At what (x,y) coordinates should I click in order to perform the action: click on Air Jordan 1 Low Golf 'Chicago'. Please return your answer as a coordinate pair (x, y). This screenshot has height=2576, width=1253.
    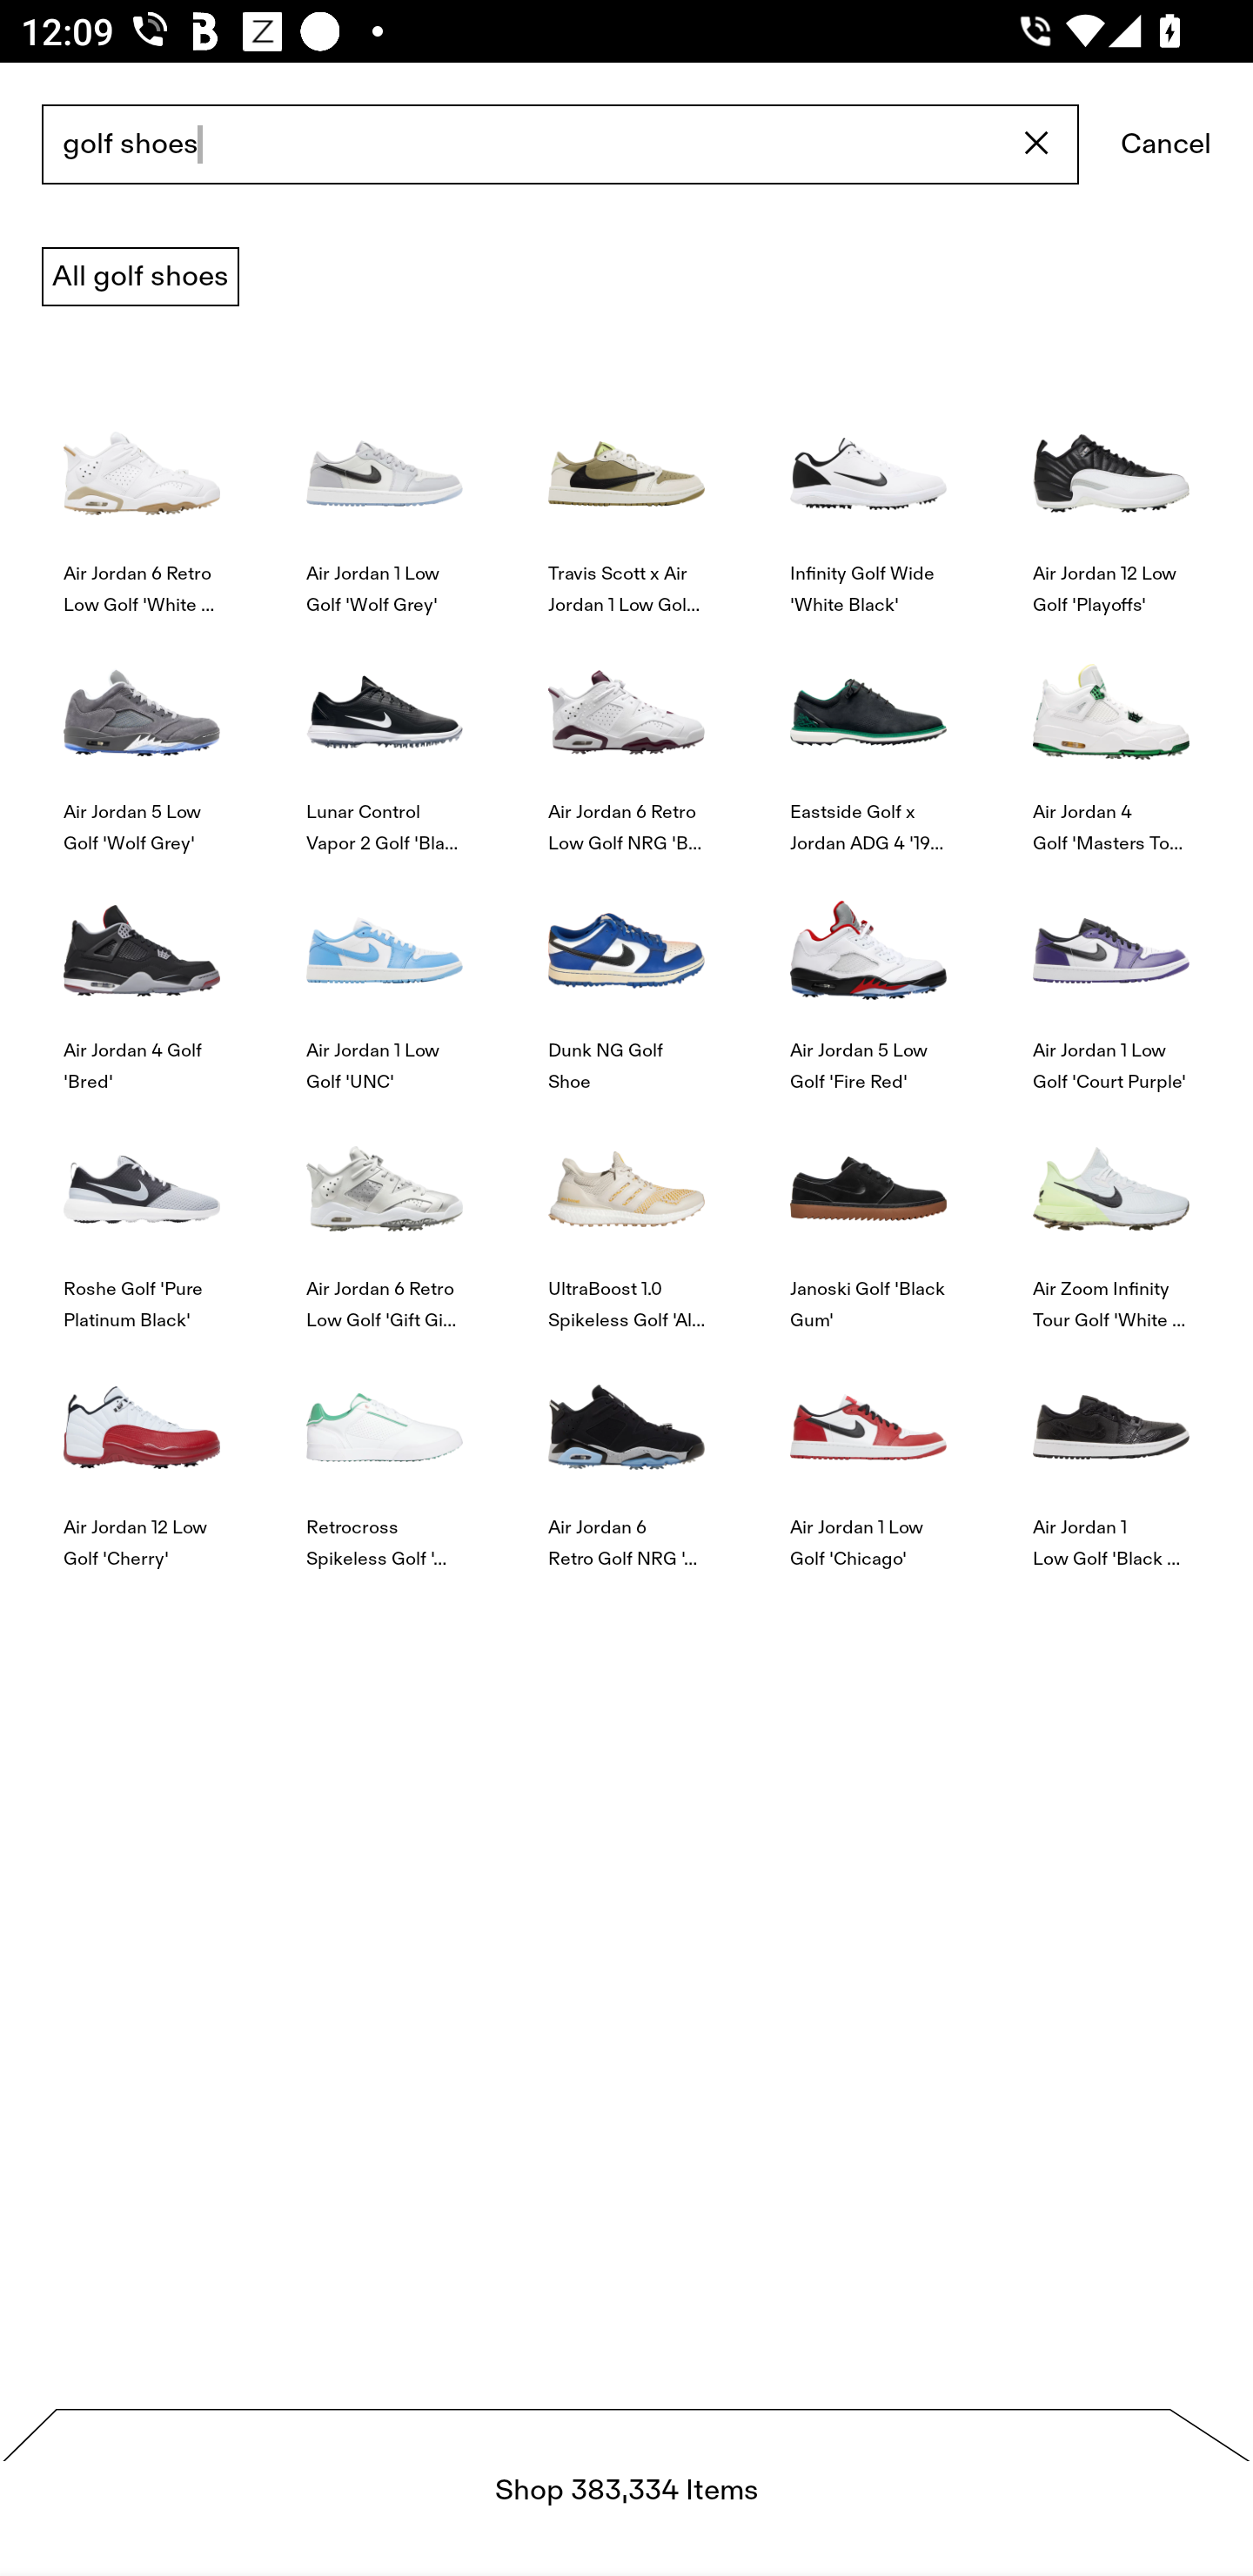
    Looking at the image, I should click on (868, 1452).